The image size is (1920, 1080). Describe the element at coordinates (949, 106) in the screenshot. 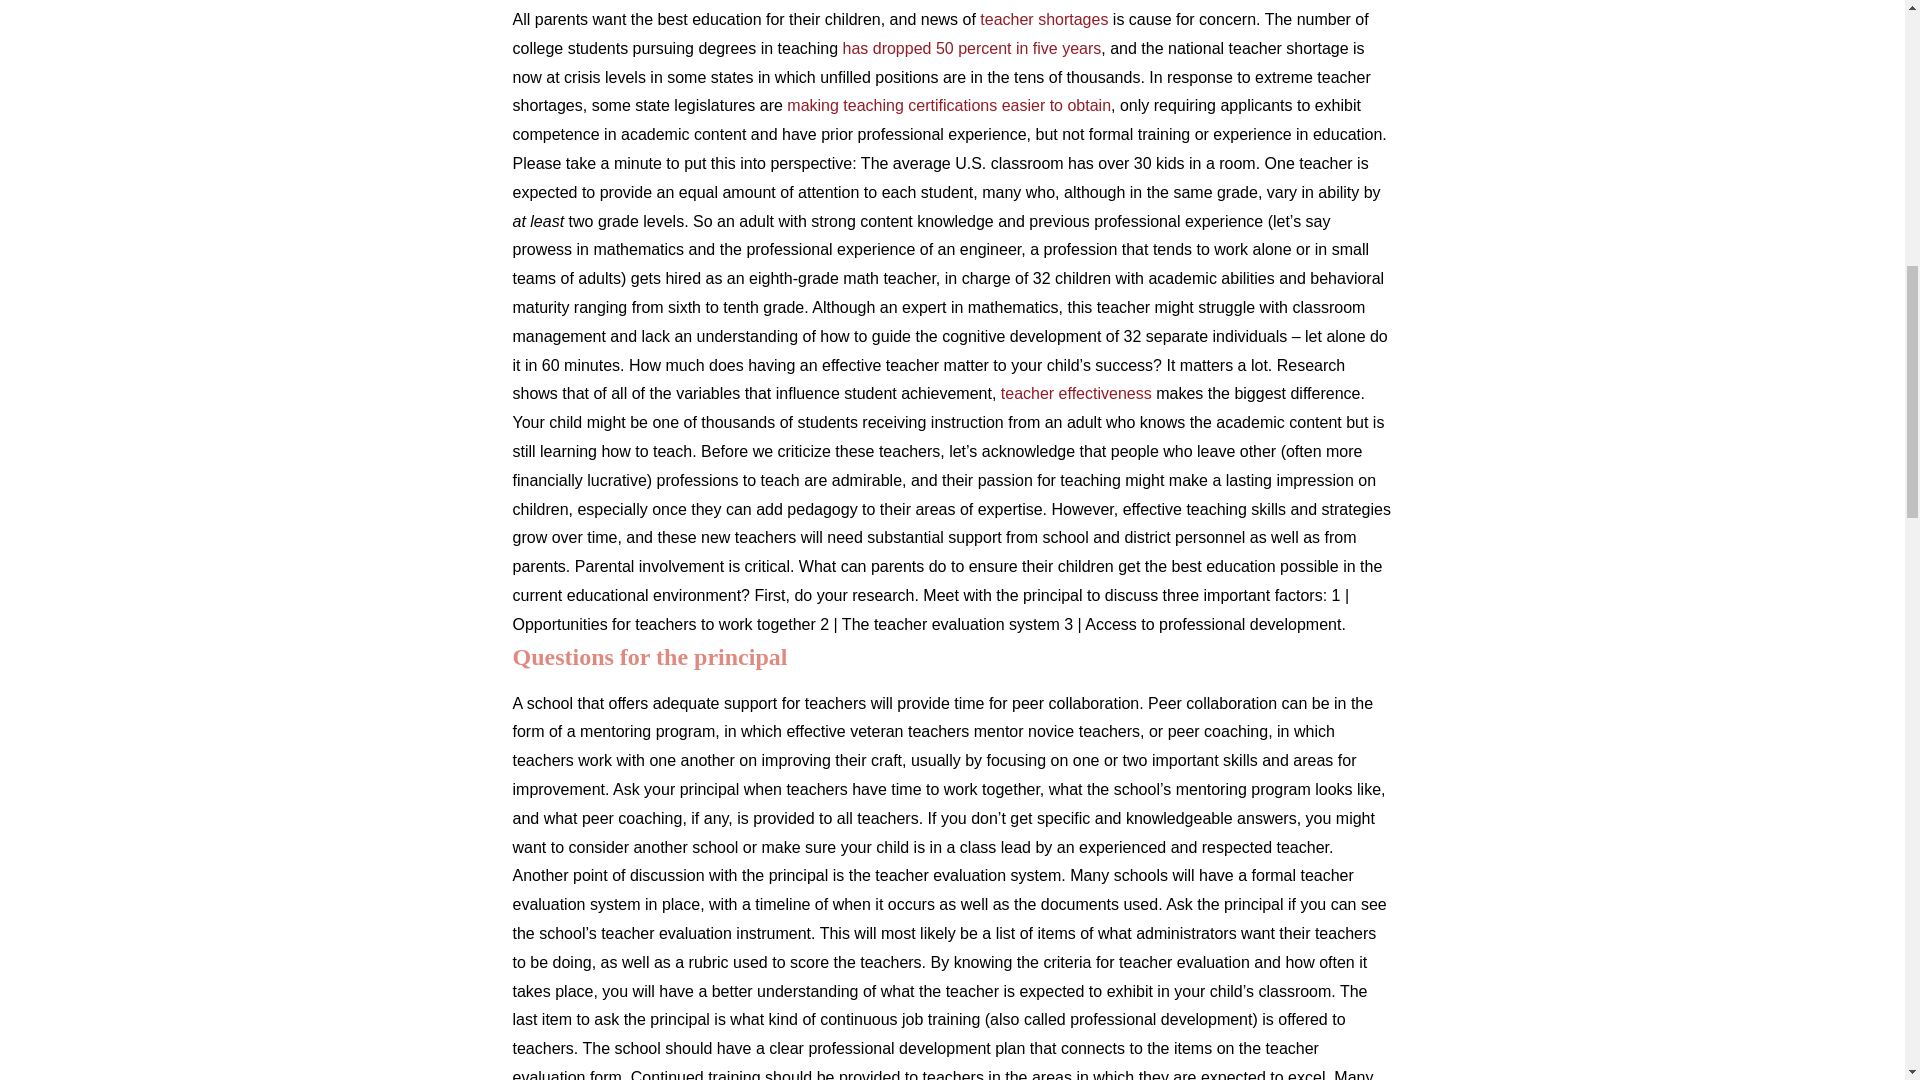

I see `making teaching certifications easier to obtain` at that location.